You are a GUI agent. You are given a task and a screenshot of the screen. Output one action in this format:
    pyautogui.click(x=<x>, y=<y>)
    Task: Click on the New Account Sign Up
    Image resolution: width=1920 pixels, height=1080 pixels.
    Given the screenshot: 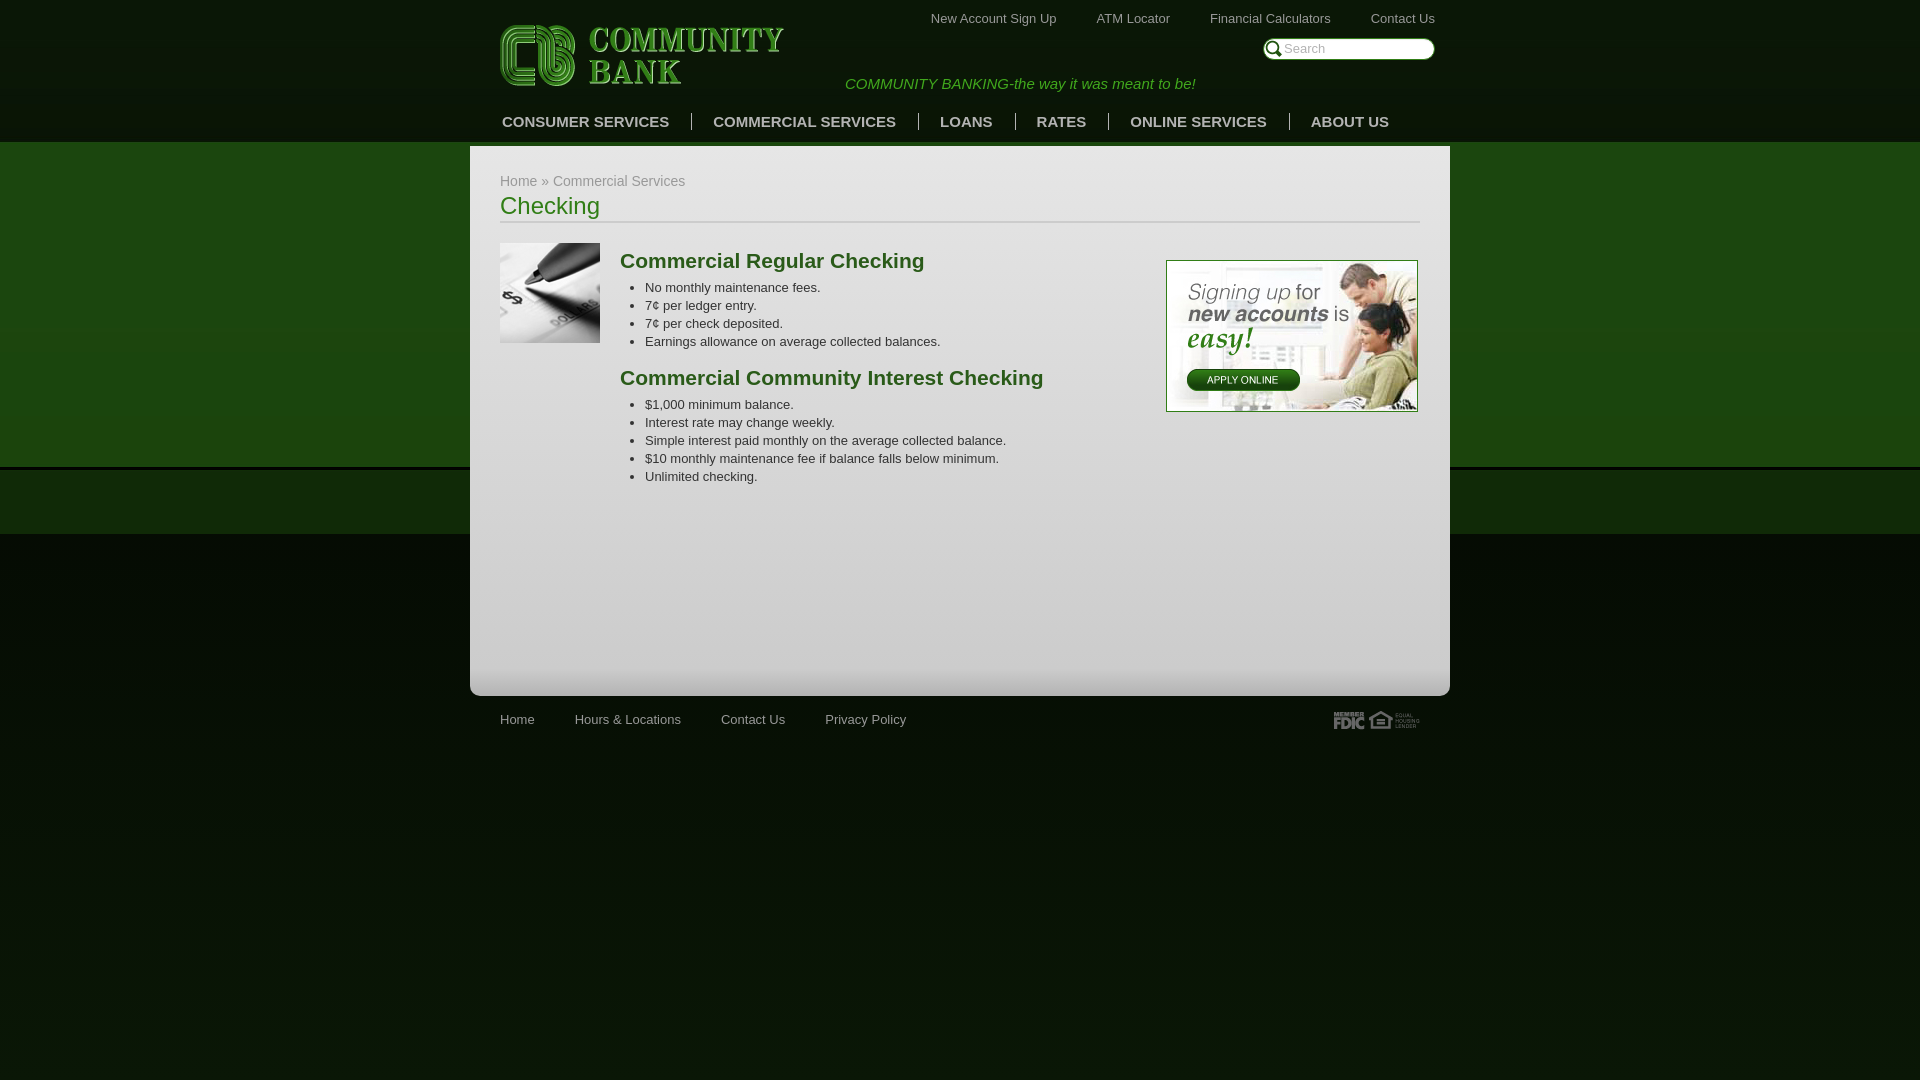 What is the action you would take?
    pyautogui.click(x=994, y=18)
    